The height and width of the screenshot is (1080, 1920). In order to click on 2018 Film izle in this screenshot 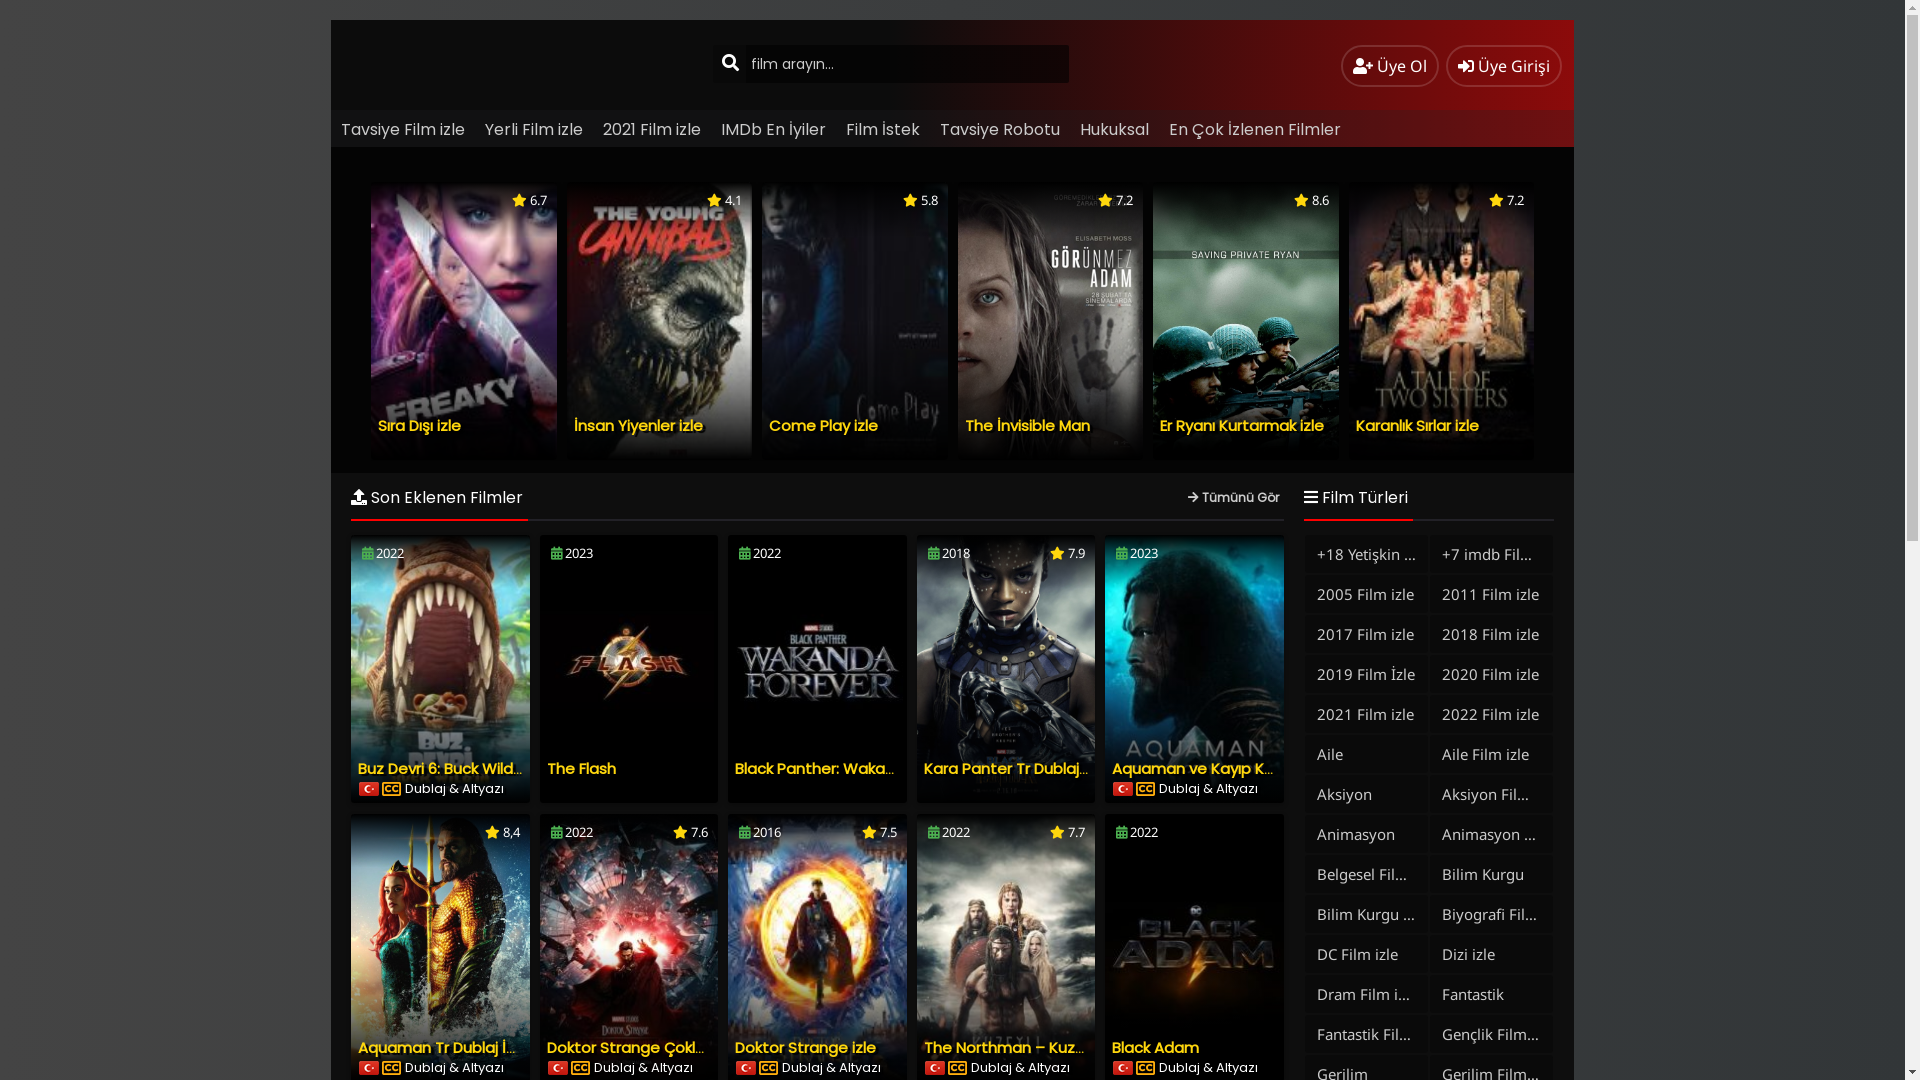, I will do `click(1492, 634)`.